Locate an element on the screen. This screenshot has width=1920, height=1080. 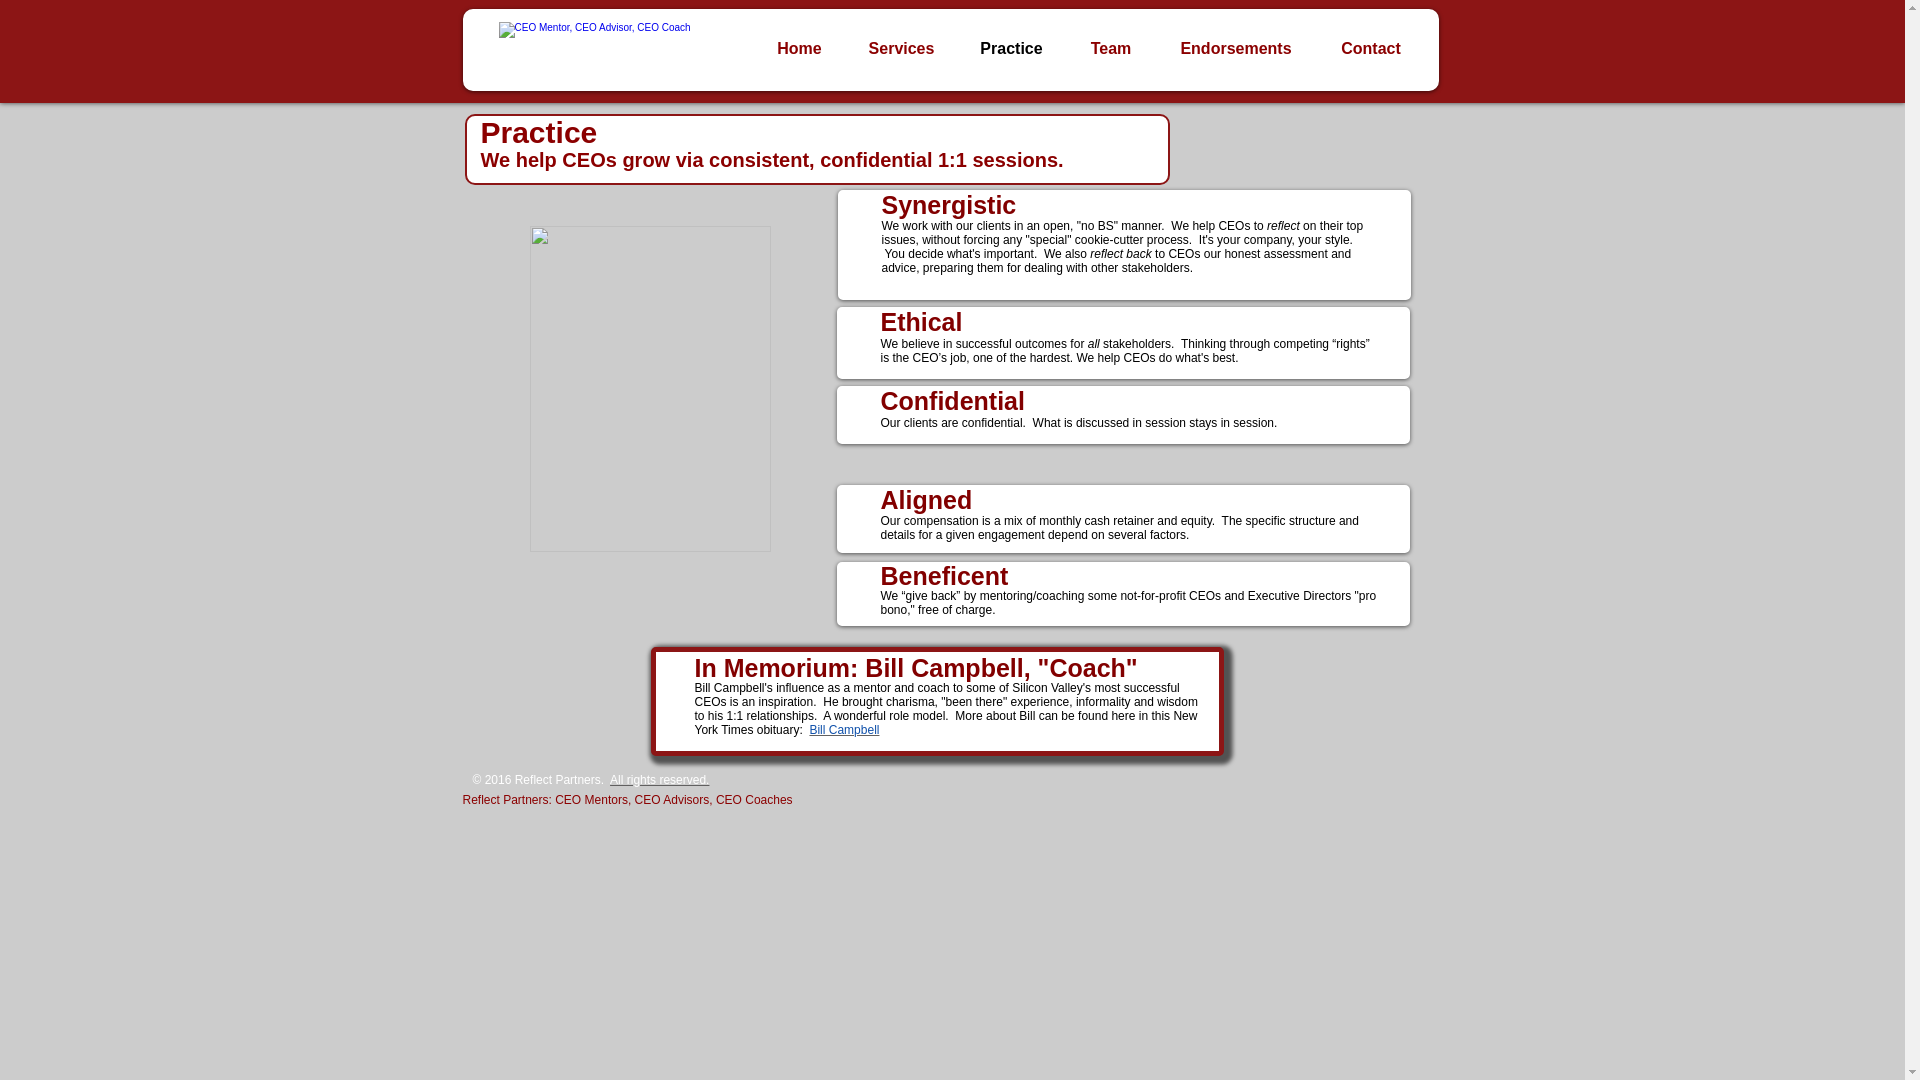
Team is located at coordinates (1110, 48).